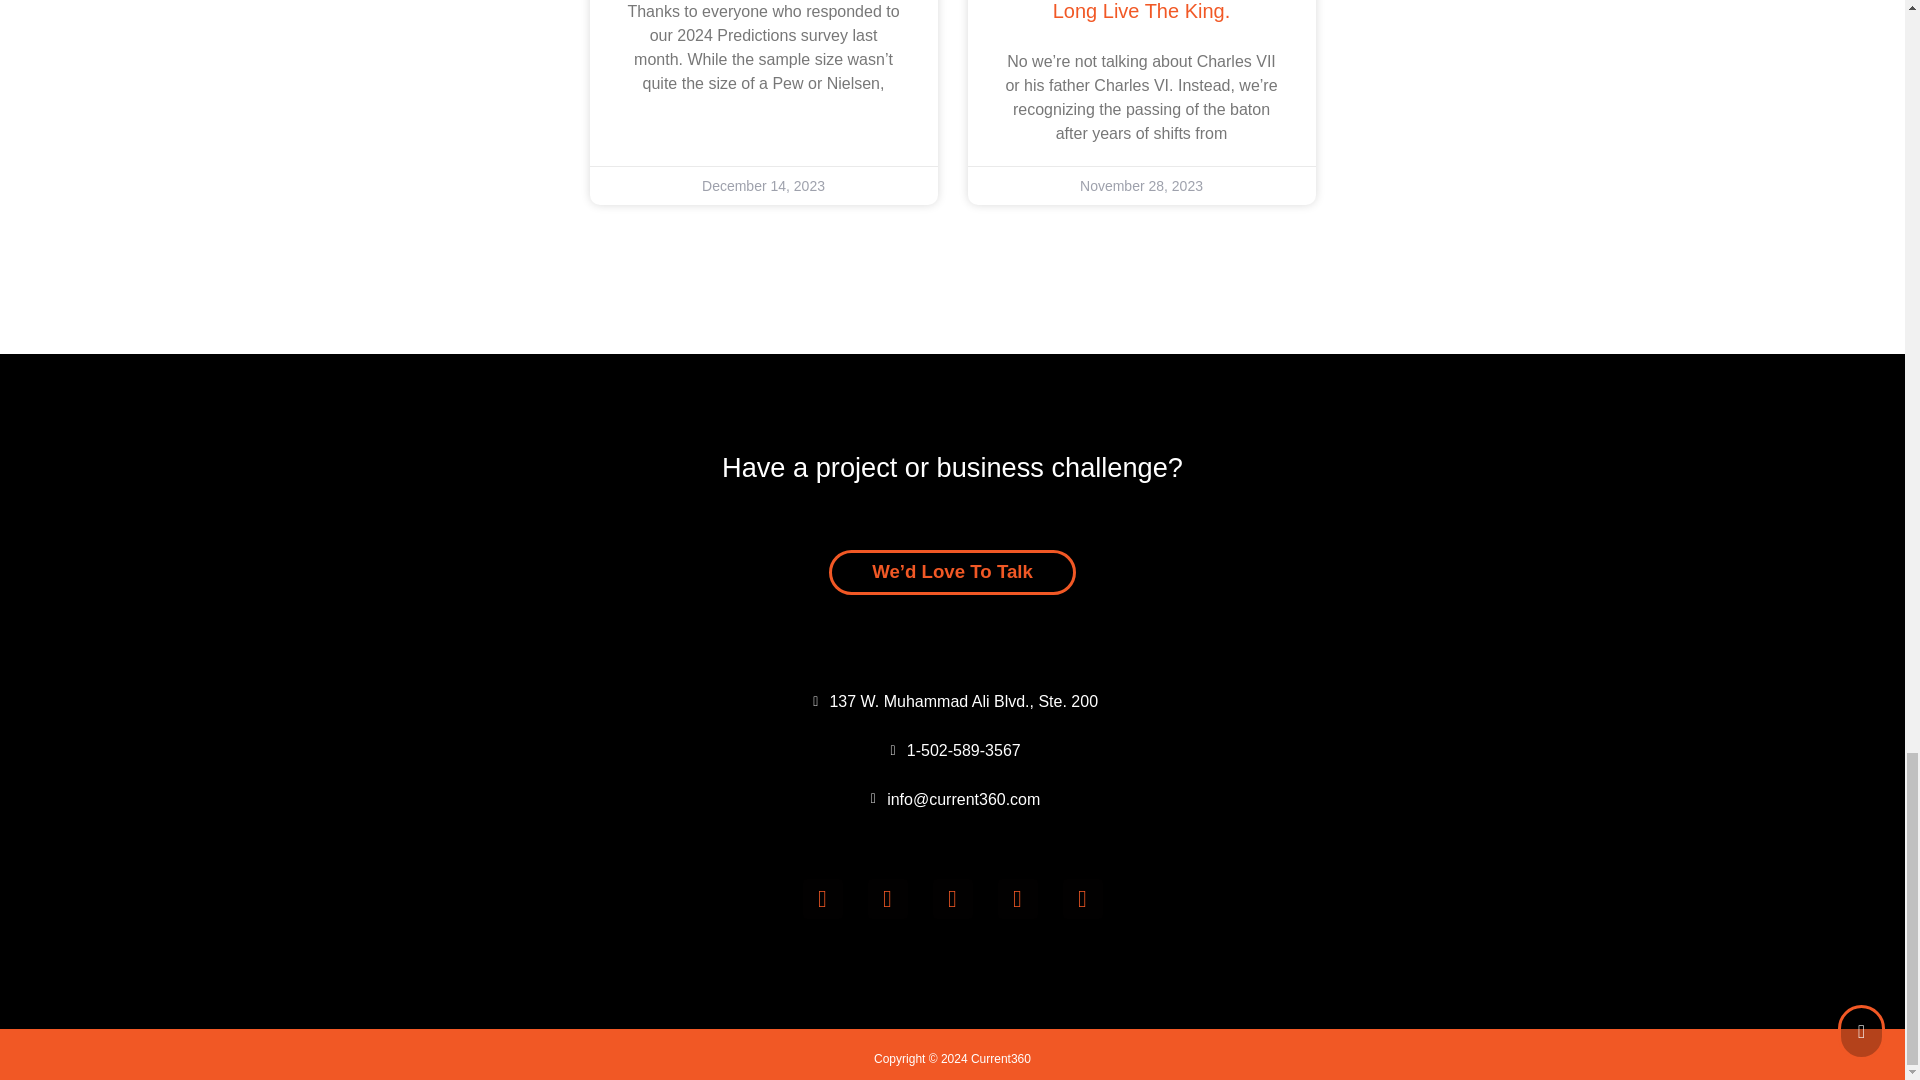 The height and width of the screenshot is (1080, 1920). Describe the element at coordinates (1141, 10) in the screenshot. I see `1-502-589-3567` at that location.